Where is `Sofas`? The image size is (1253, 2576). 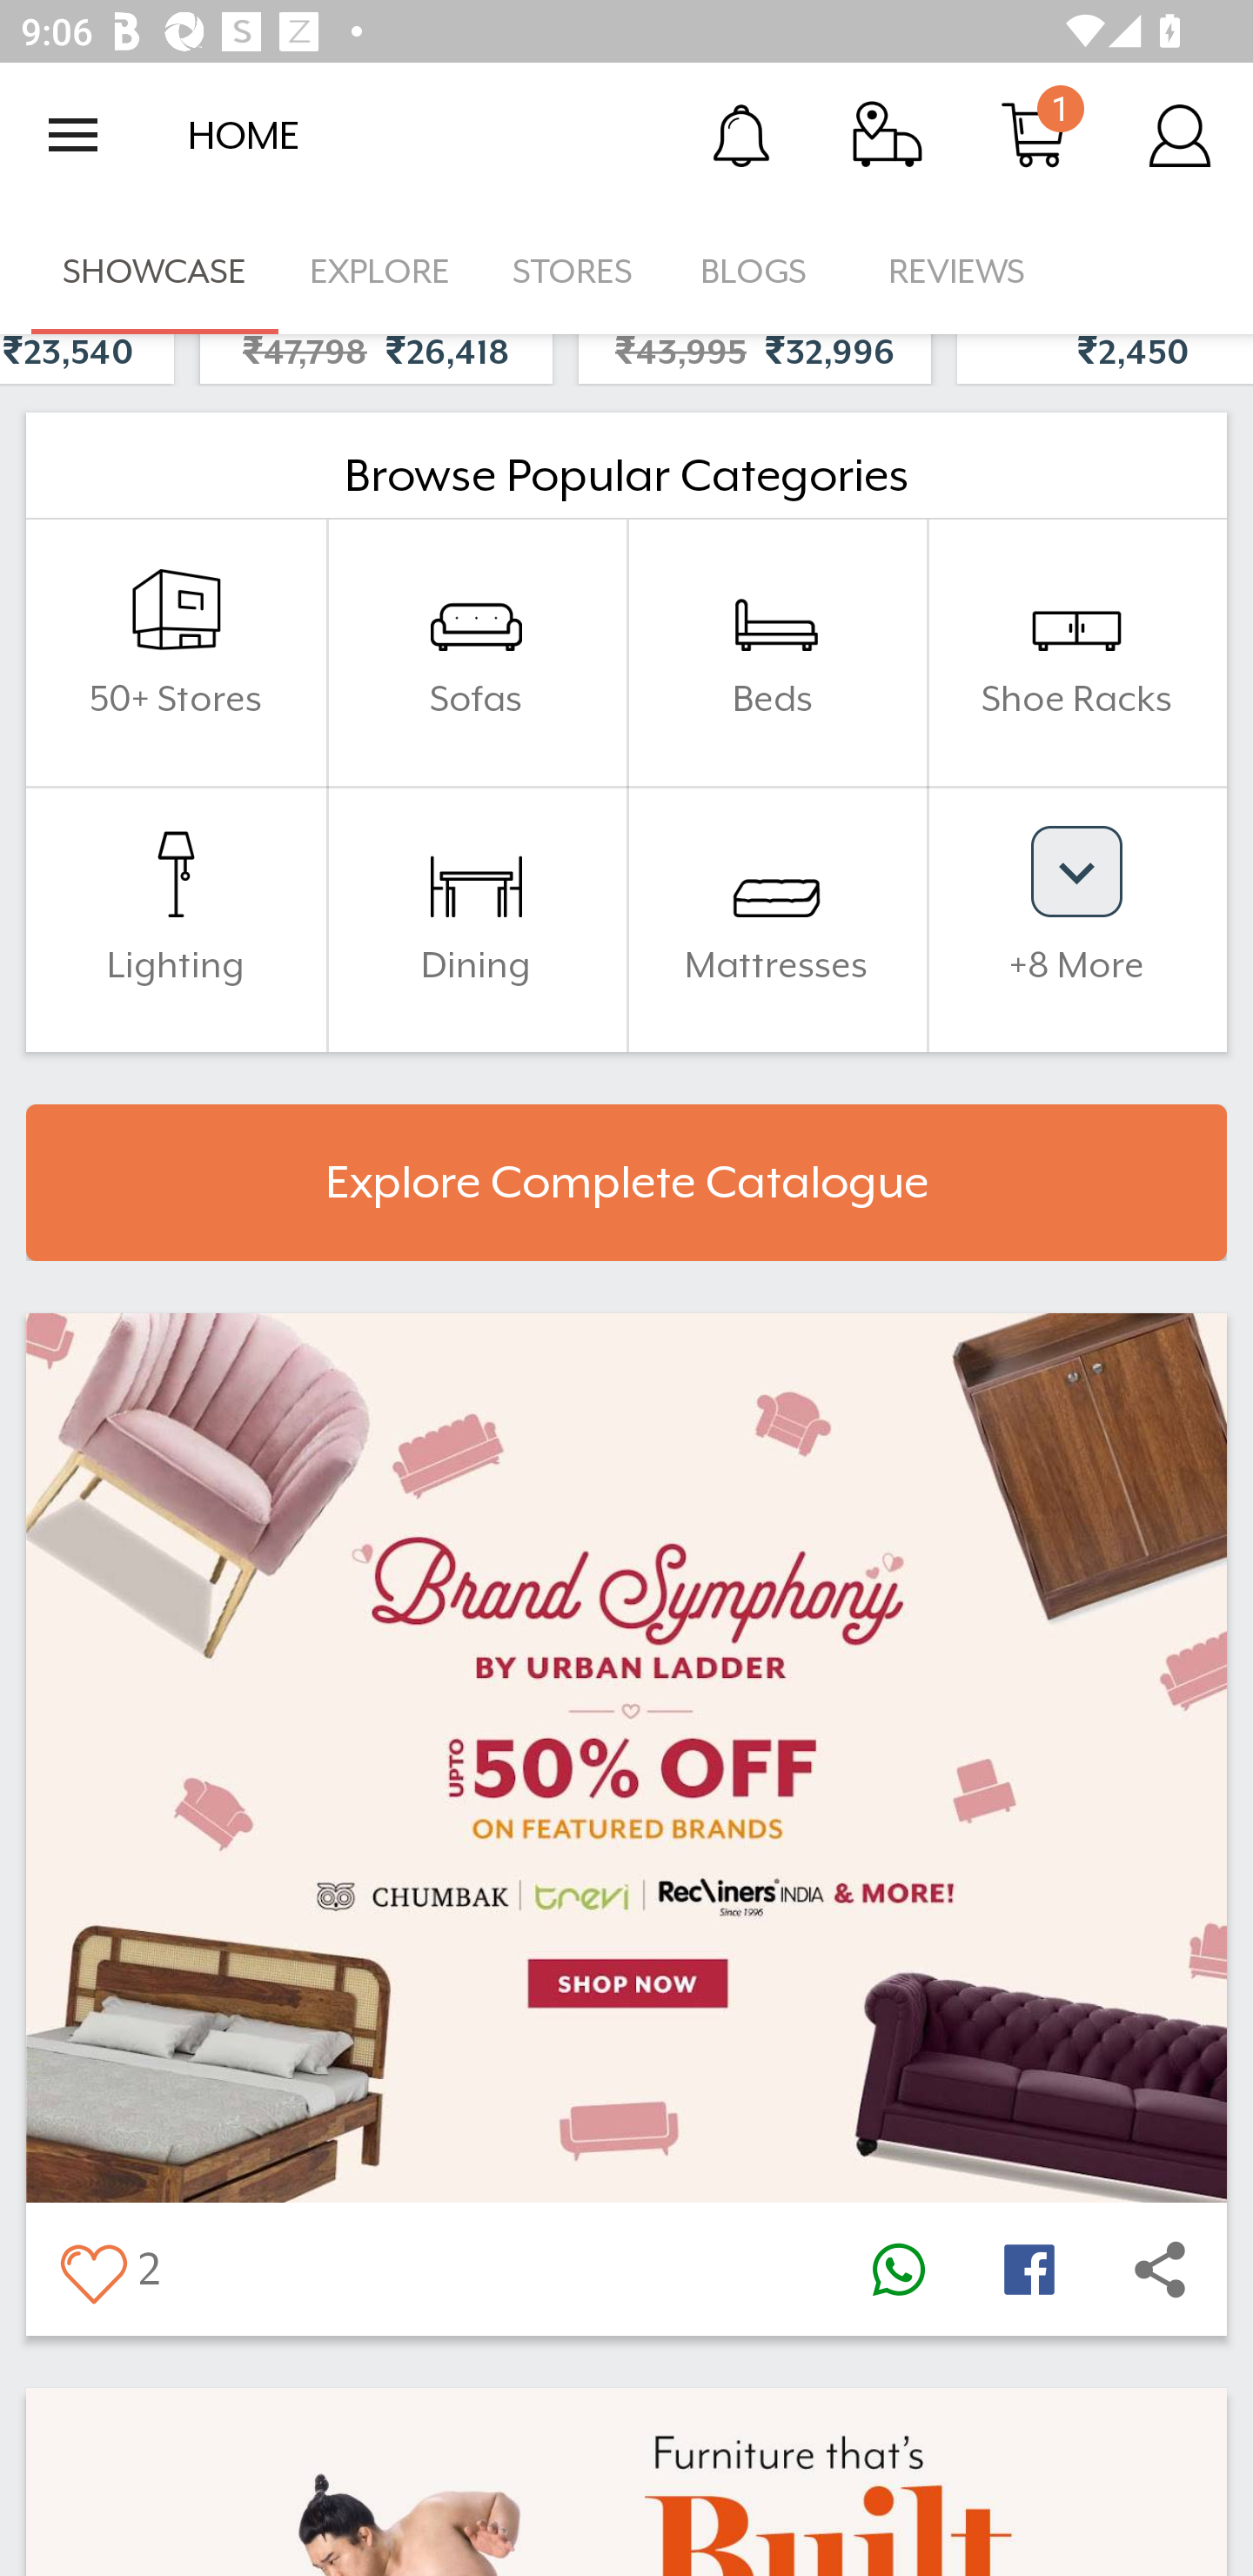 Sofas is located at coordinates (476, 653).